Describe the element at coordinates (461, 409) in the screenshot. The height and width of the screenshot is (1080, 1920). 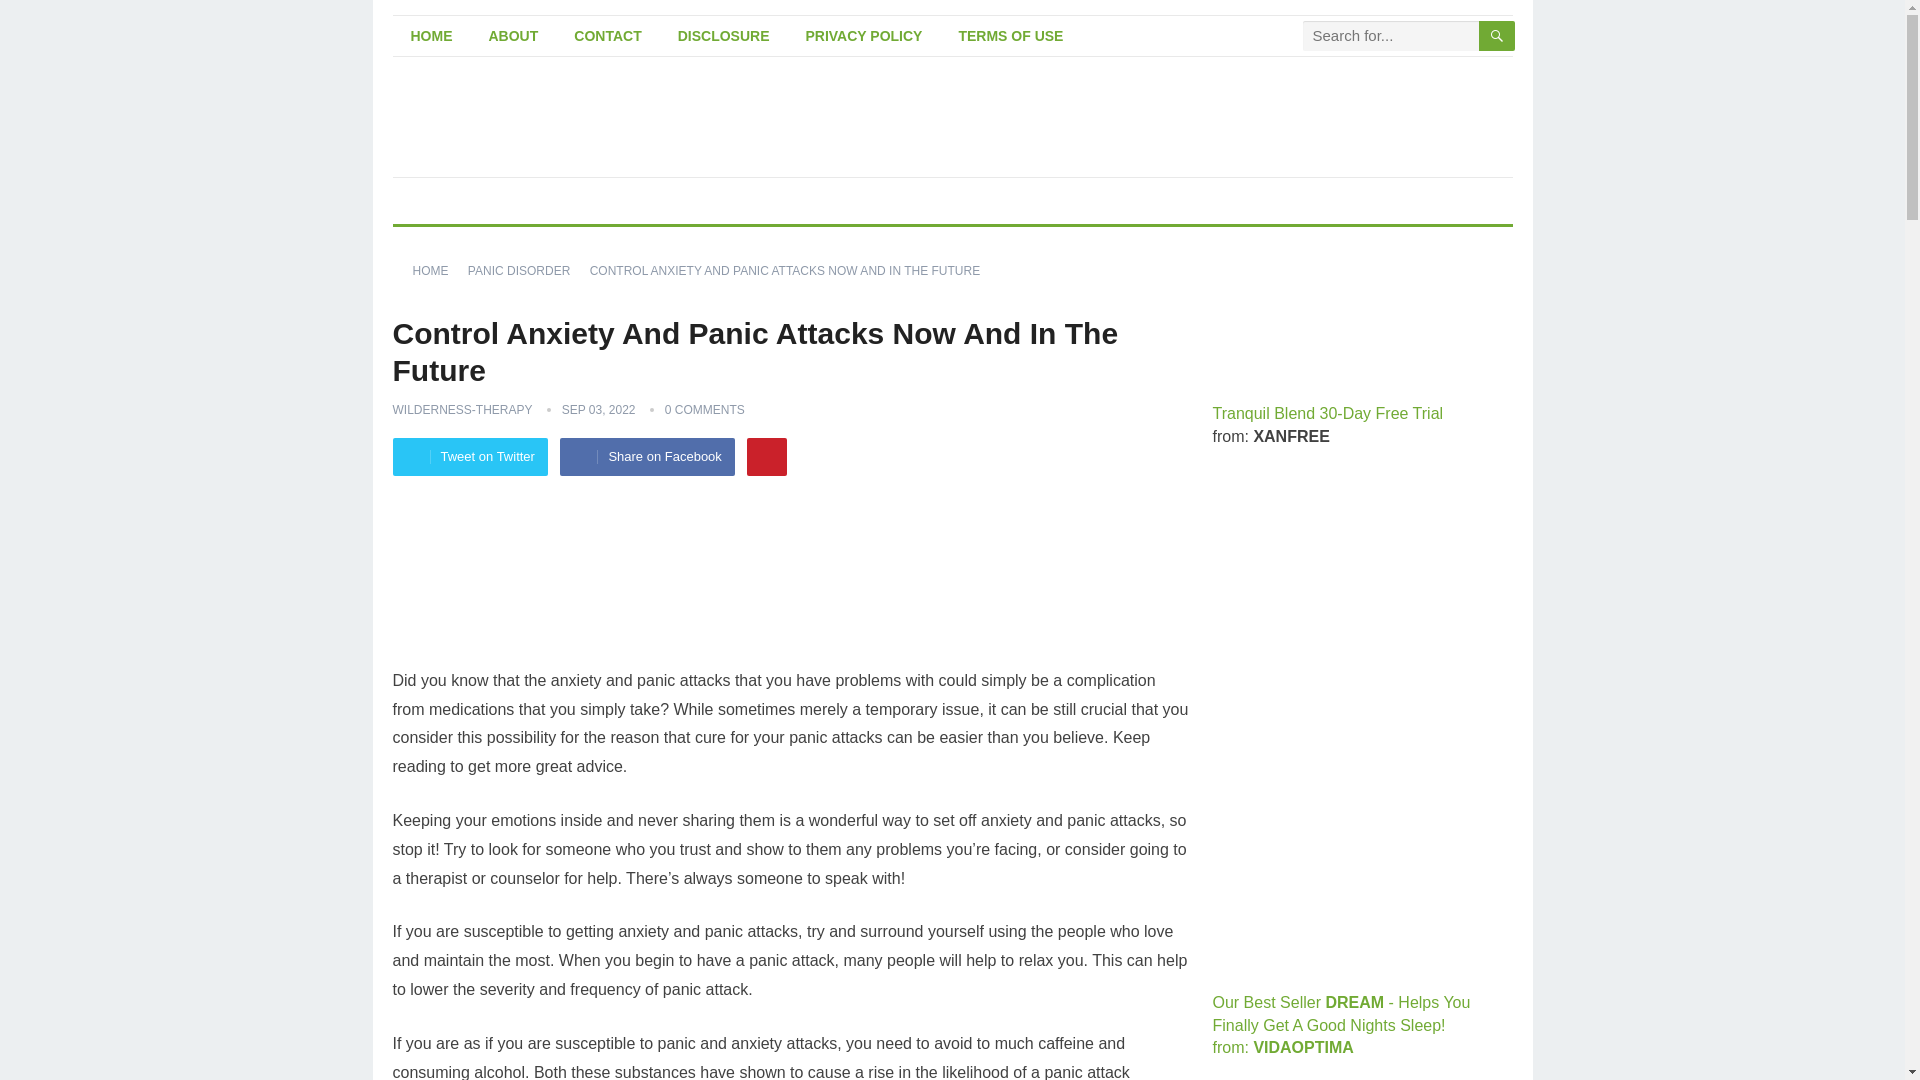
I see `WILDERNESS-THERAPY` at that location.